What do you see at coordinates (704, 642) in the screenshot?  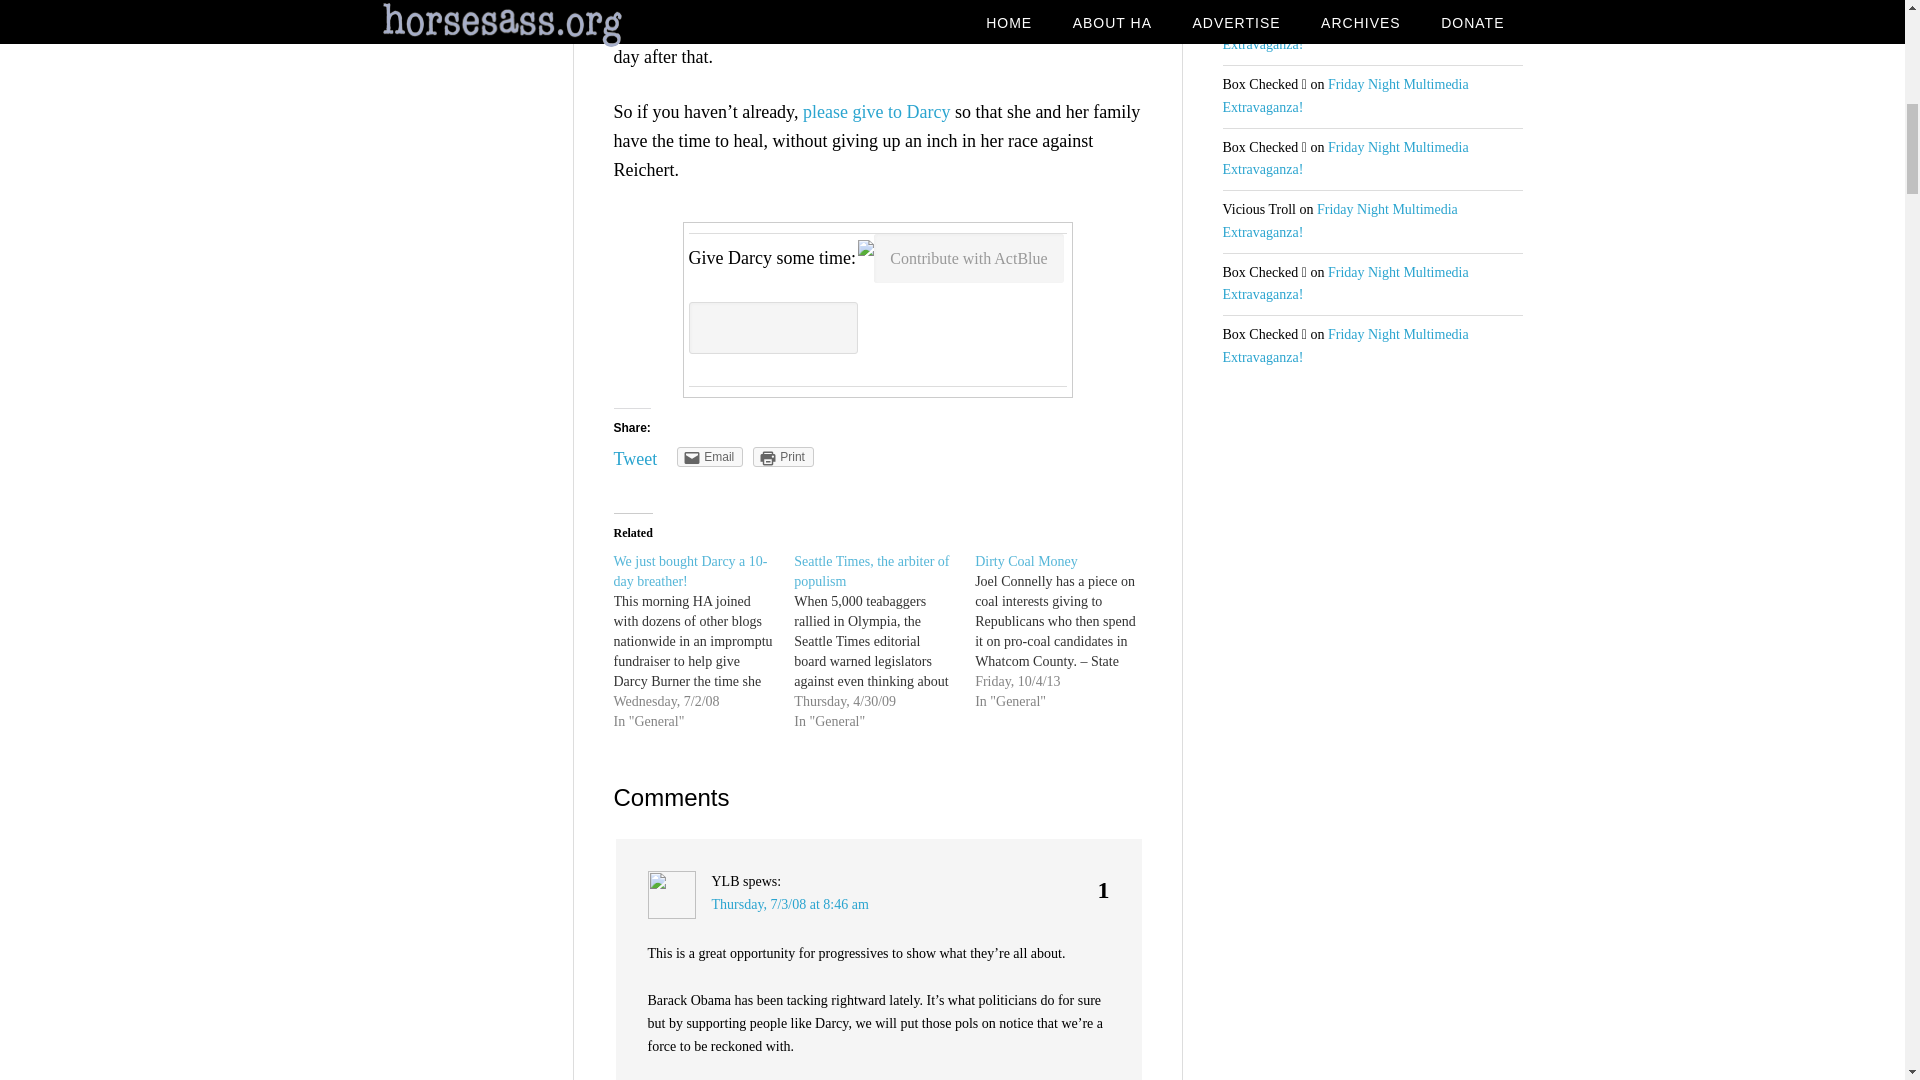 I see `We just bought Darcy a 10-day breather!` at bounding box center [704, 642].